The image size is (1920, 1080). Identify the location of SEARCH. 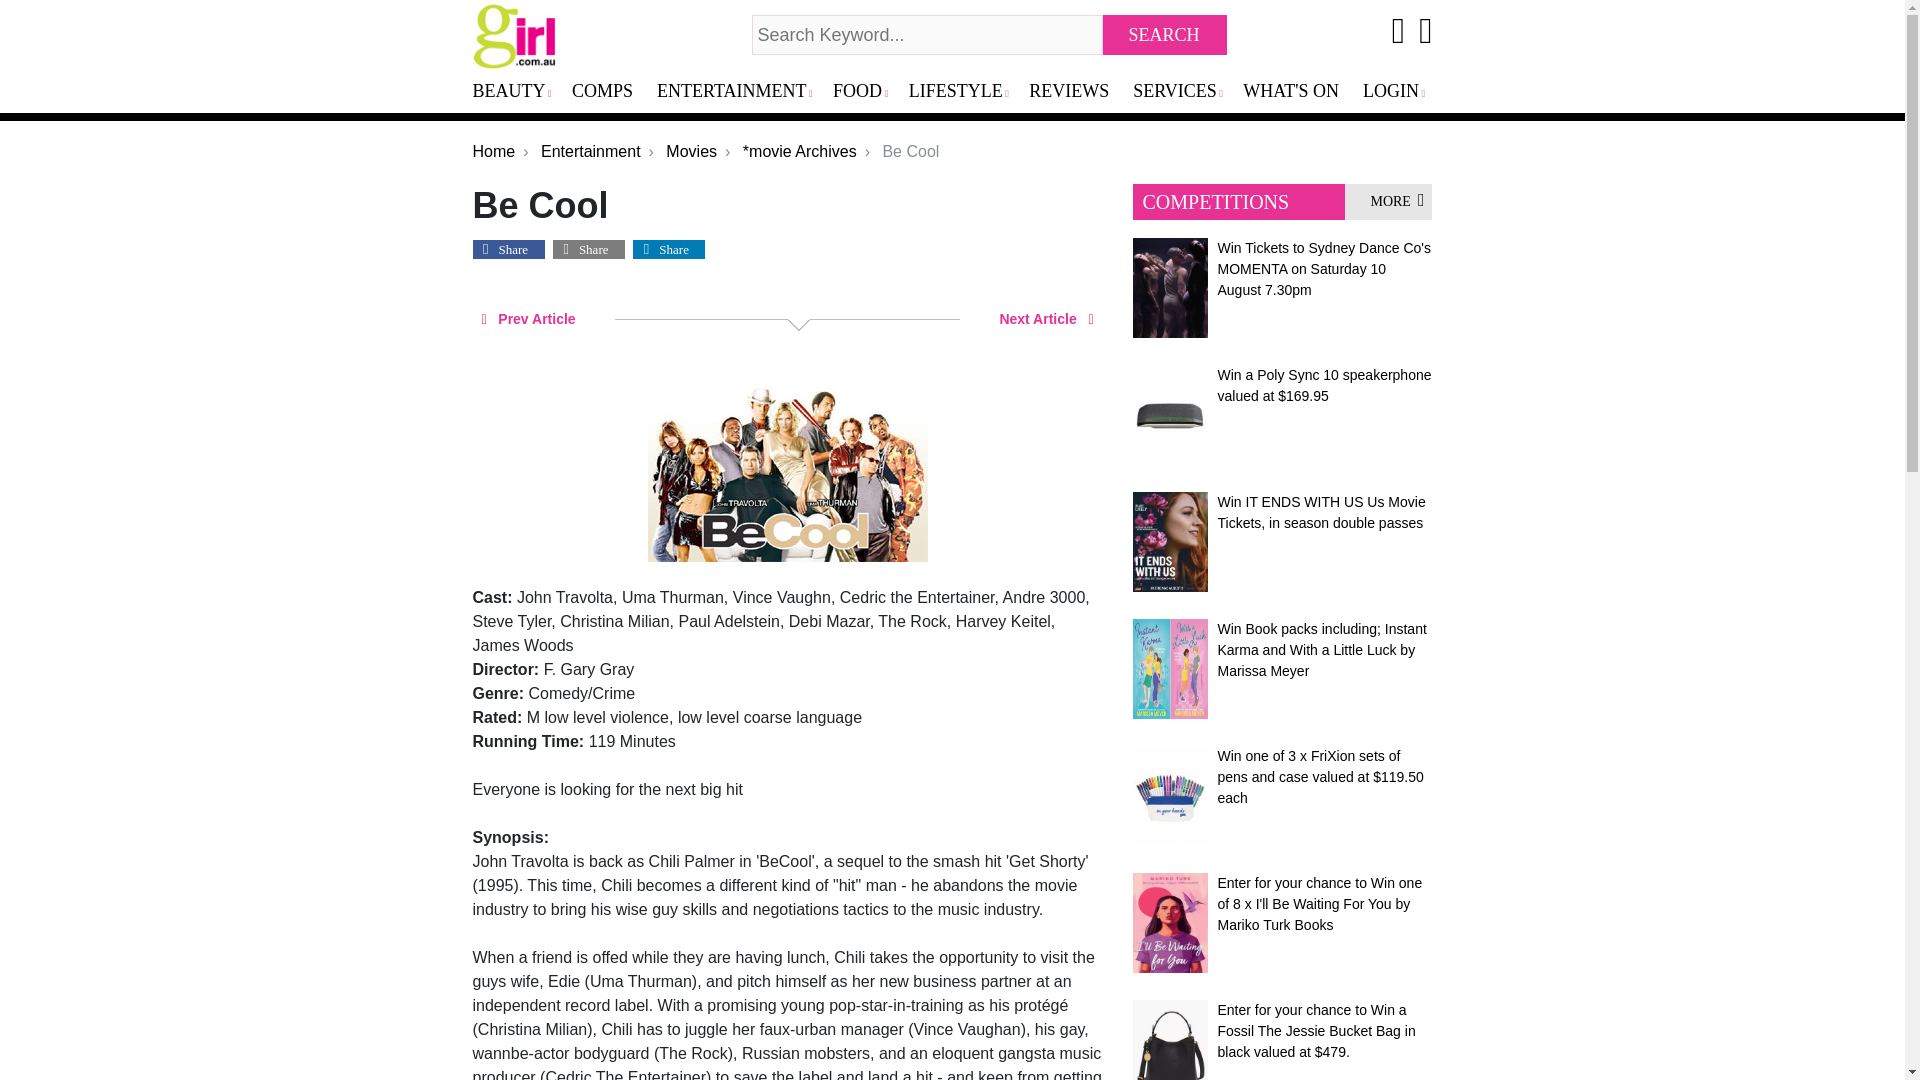
(1164, 35).